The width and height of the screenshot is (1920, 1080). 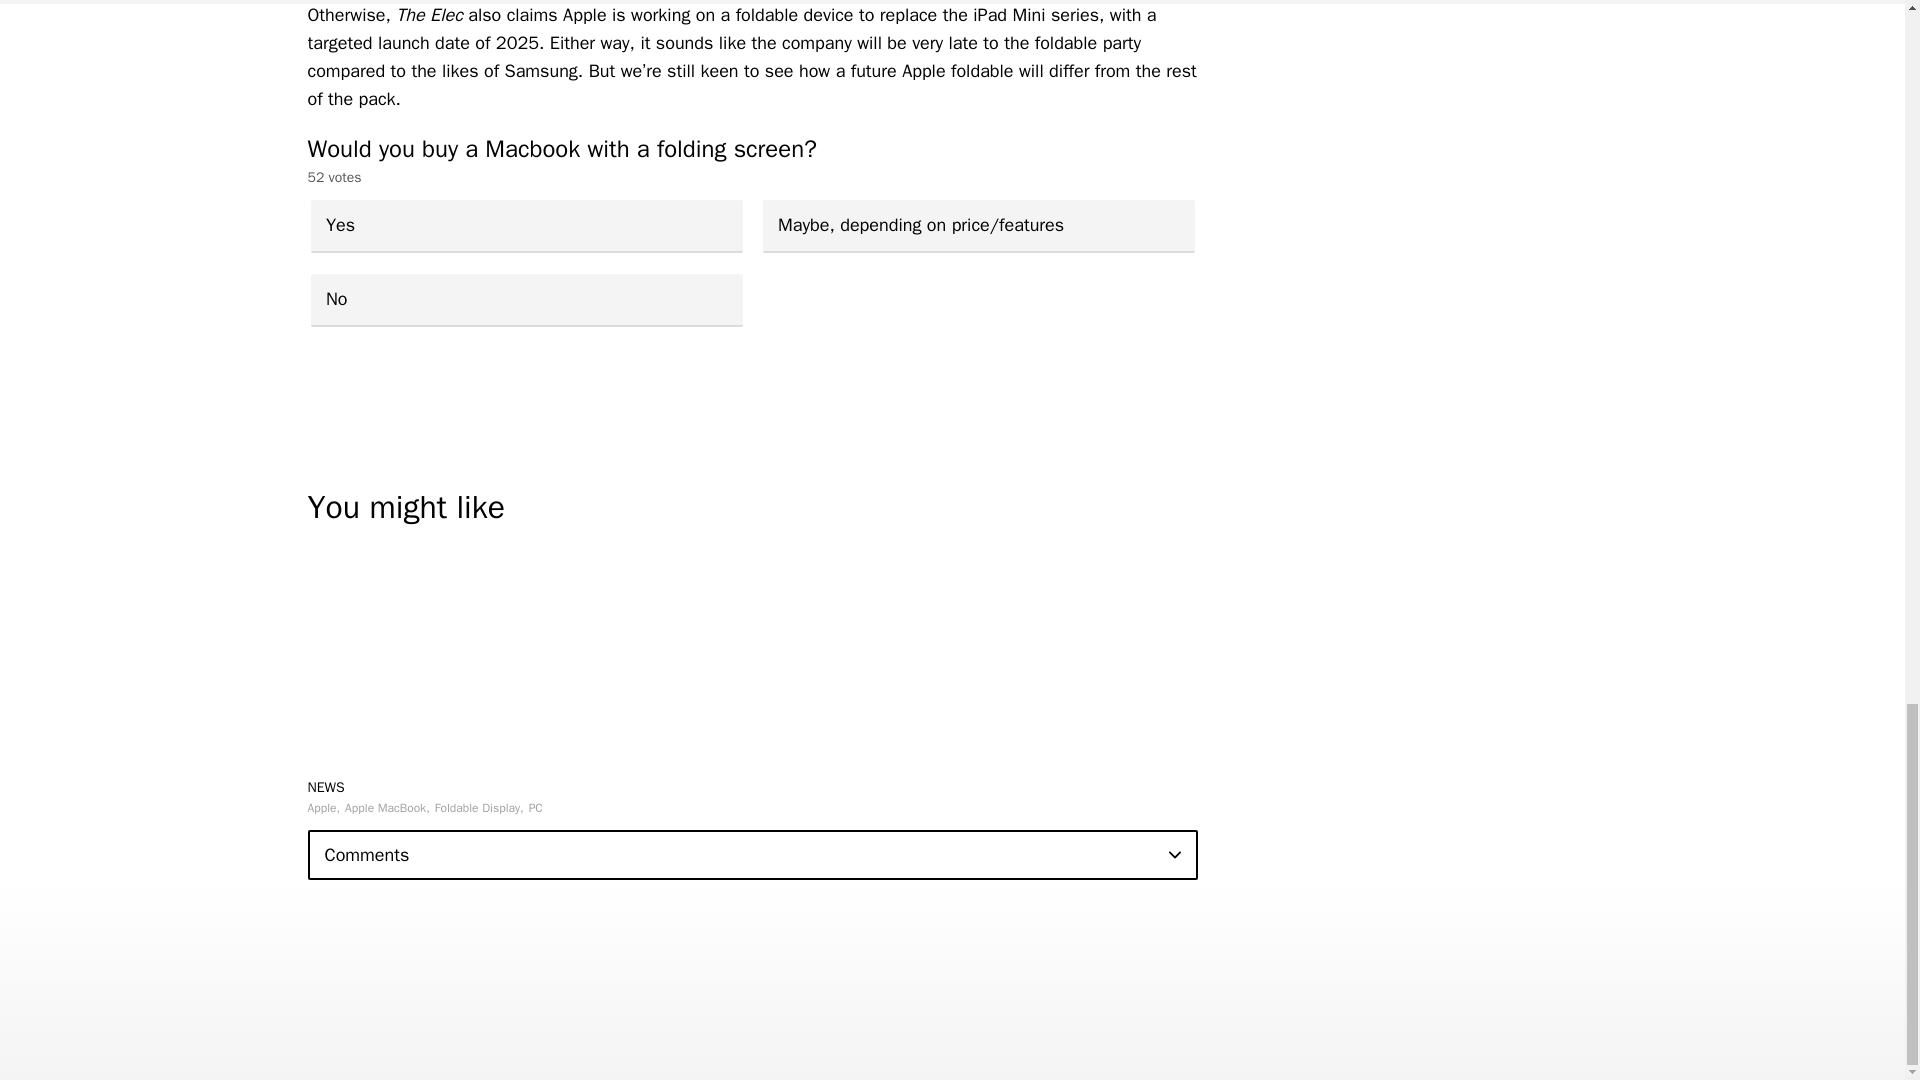 I want to click on Comments, so click(x=752, y=855).